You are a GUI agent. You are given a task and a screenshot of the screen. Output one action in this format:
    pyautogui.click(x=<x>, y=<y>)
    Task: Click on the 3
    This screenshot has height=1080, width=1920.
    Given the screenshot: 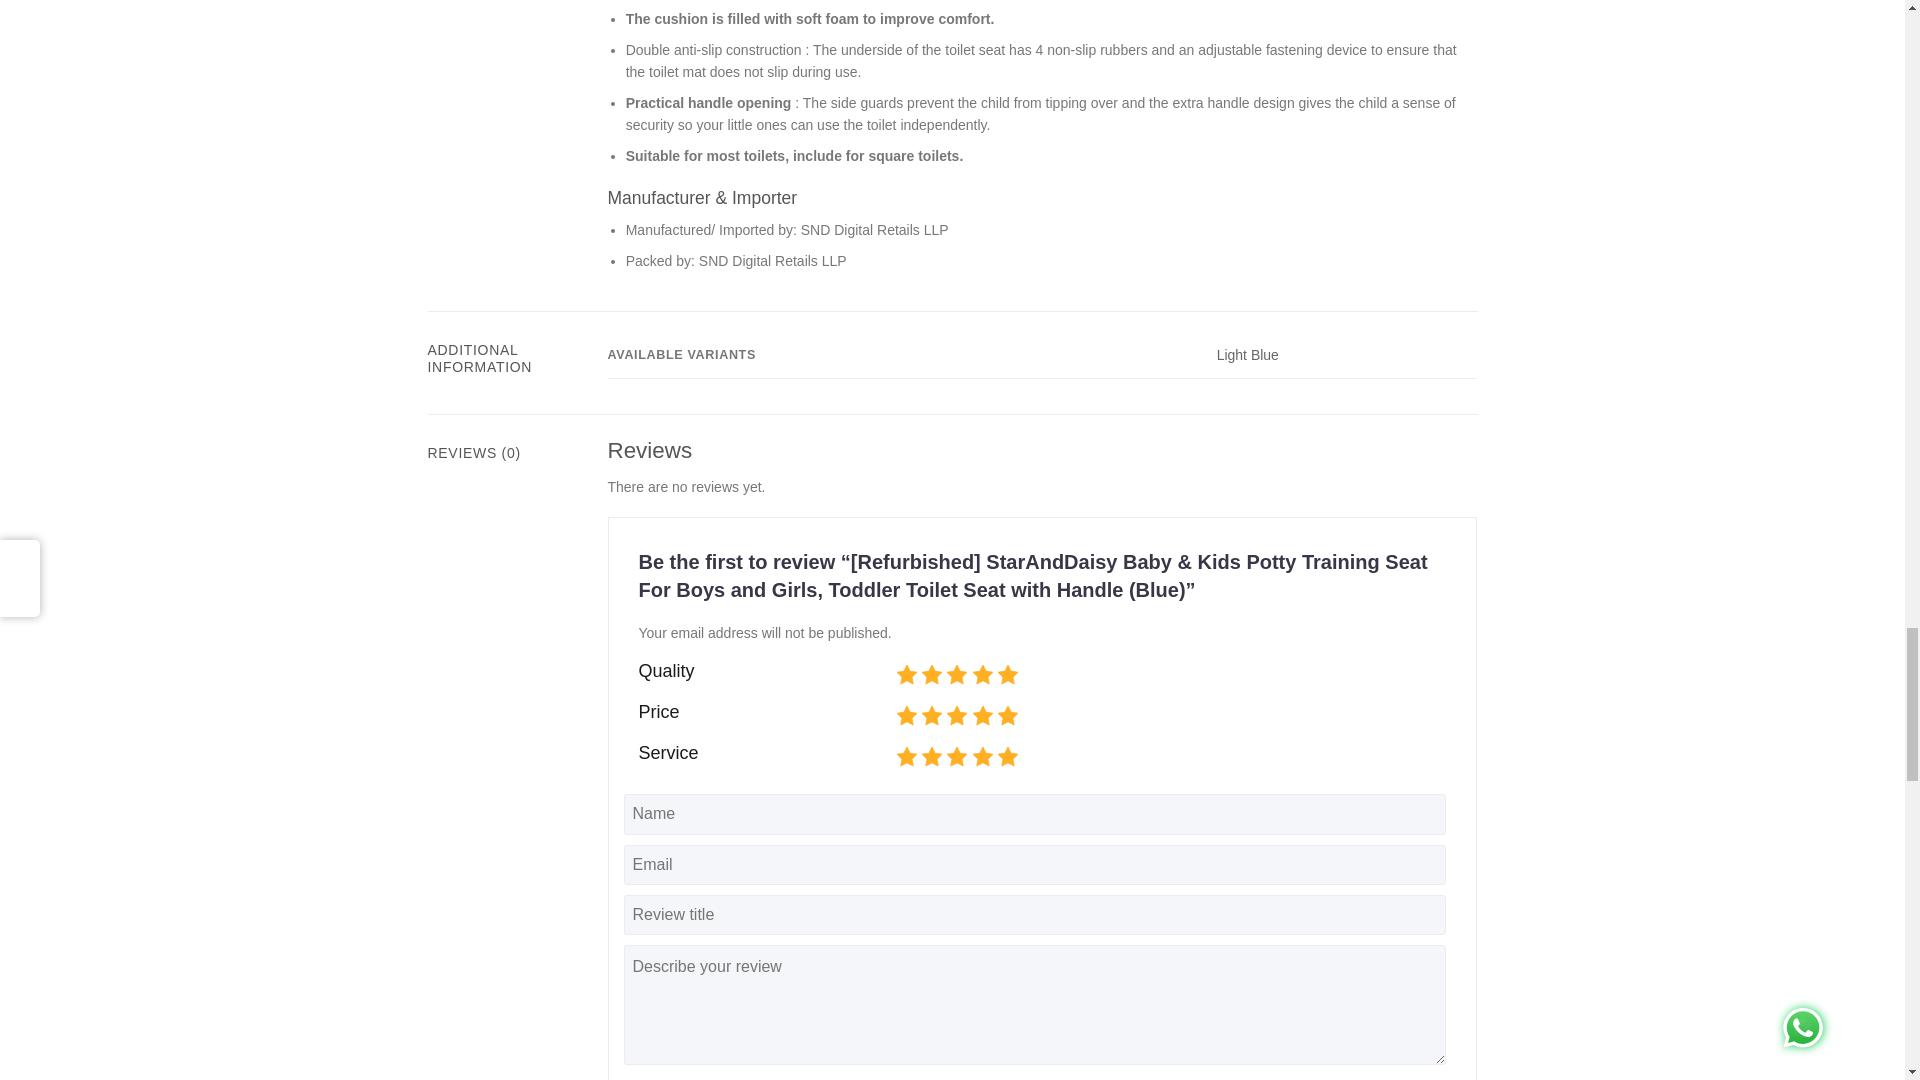 What is the action you would take?
    pyautogui.click(x=900, y=716)
    